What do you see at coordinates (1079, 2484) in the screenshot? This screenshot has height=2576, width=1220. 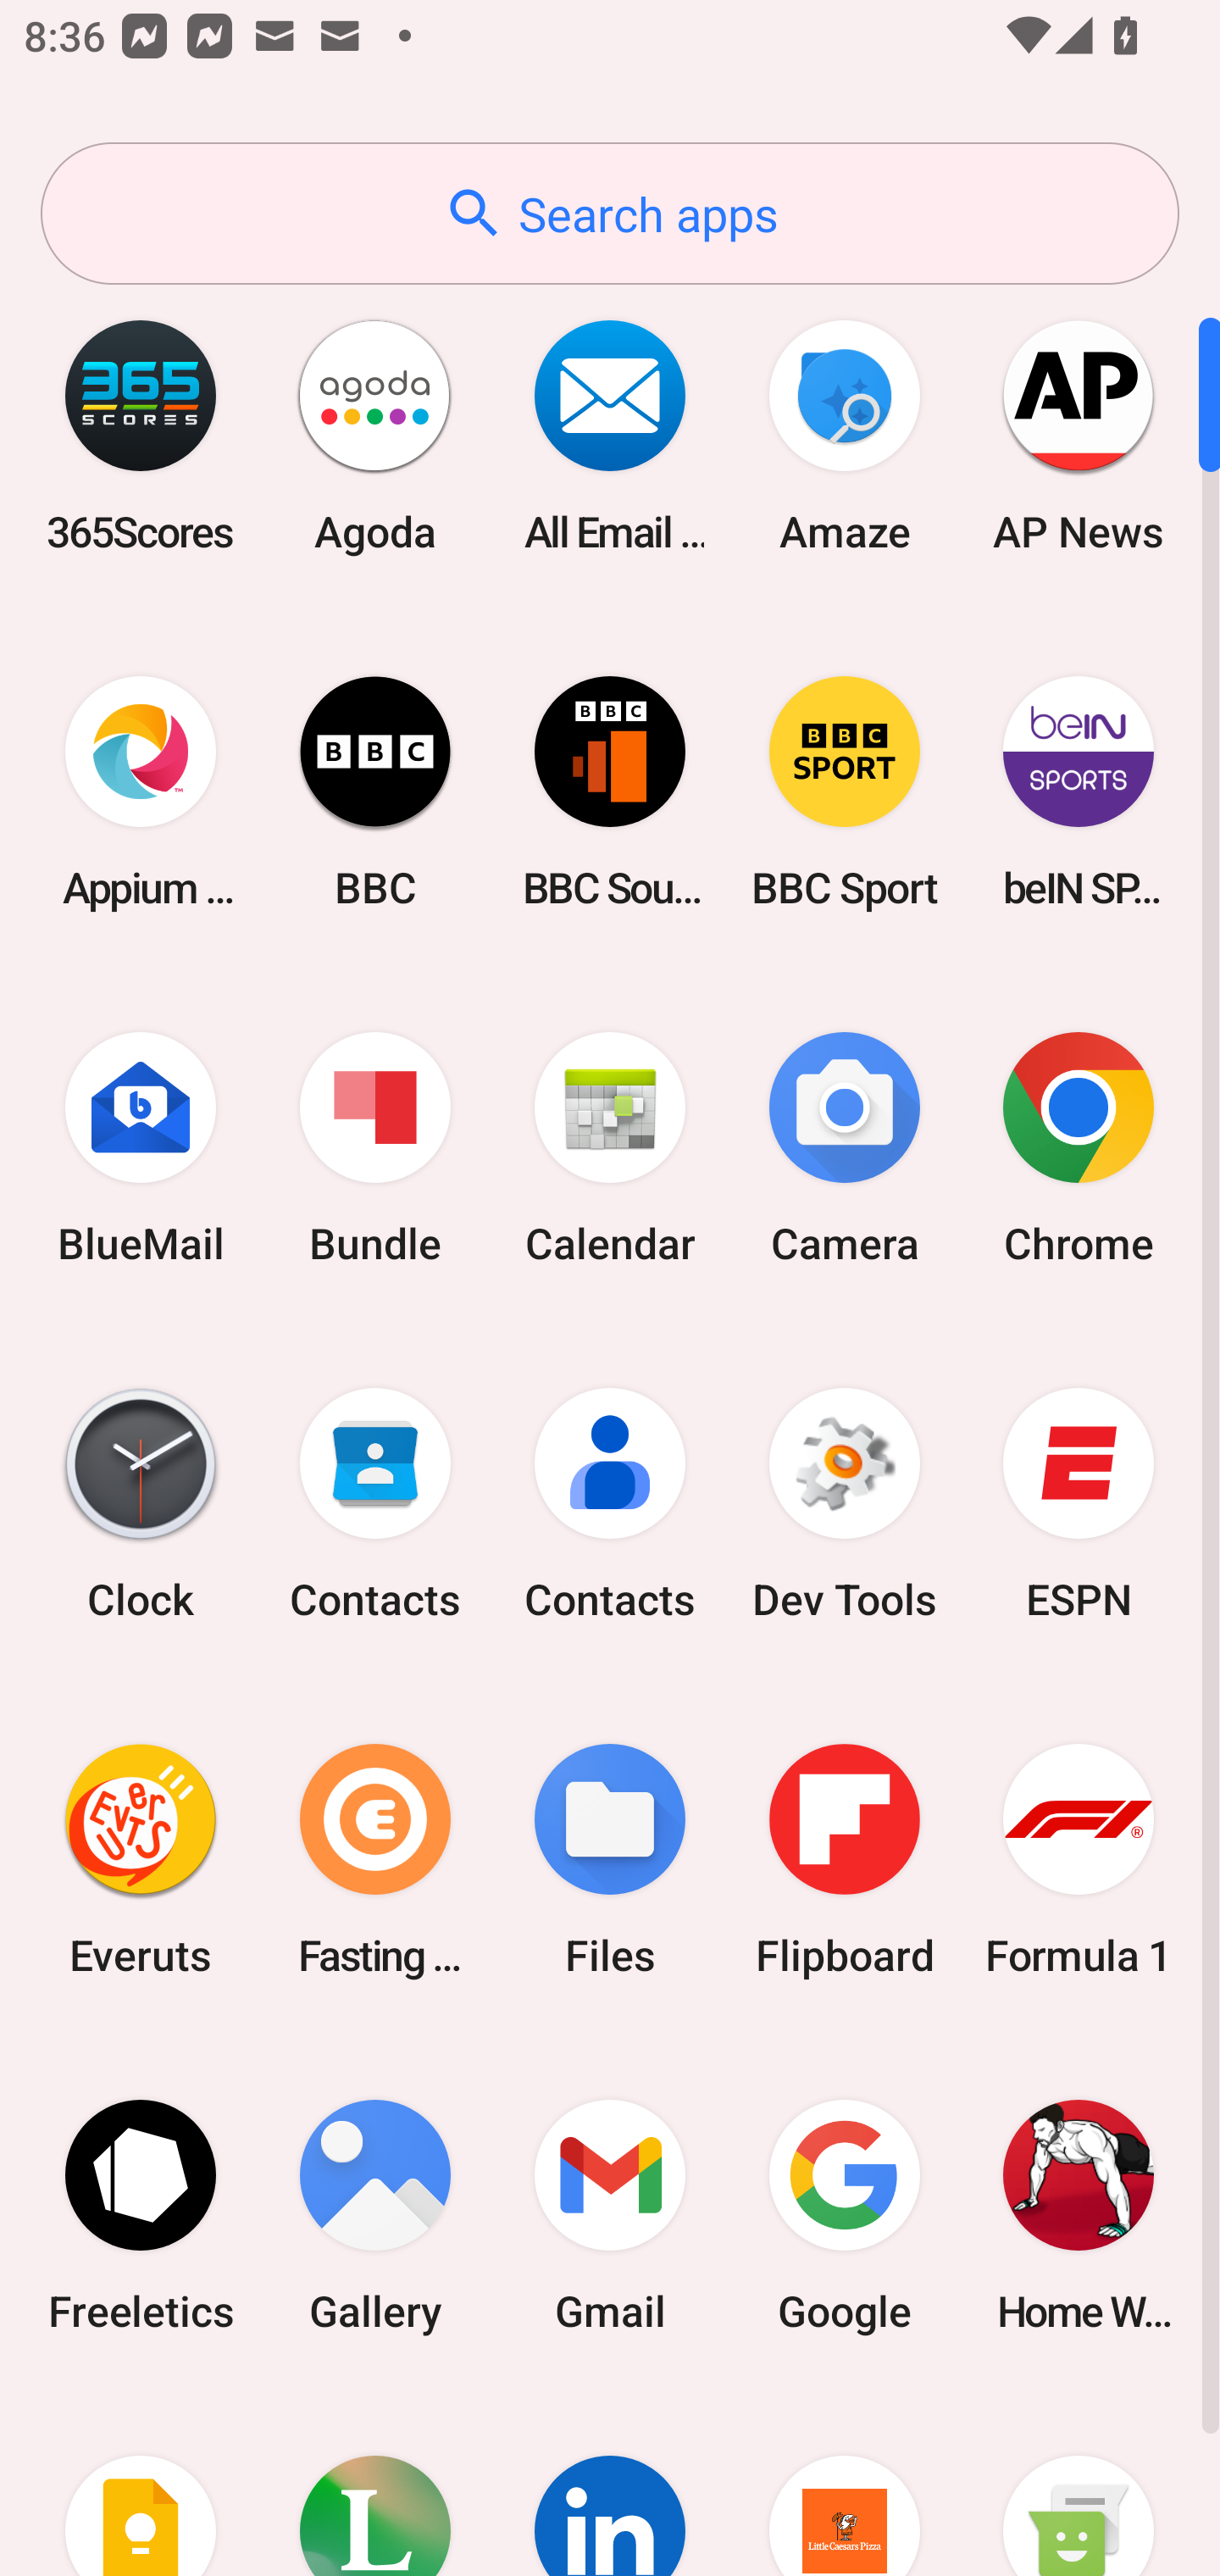 I see `Messaging` at bounding box center [1079, 2484].